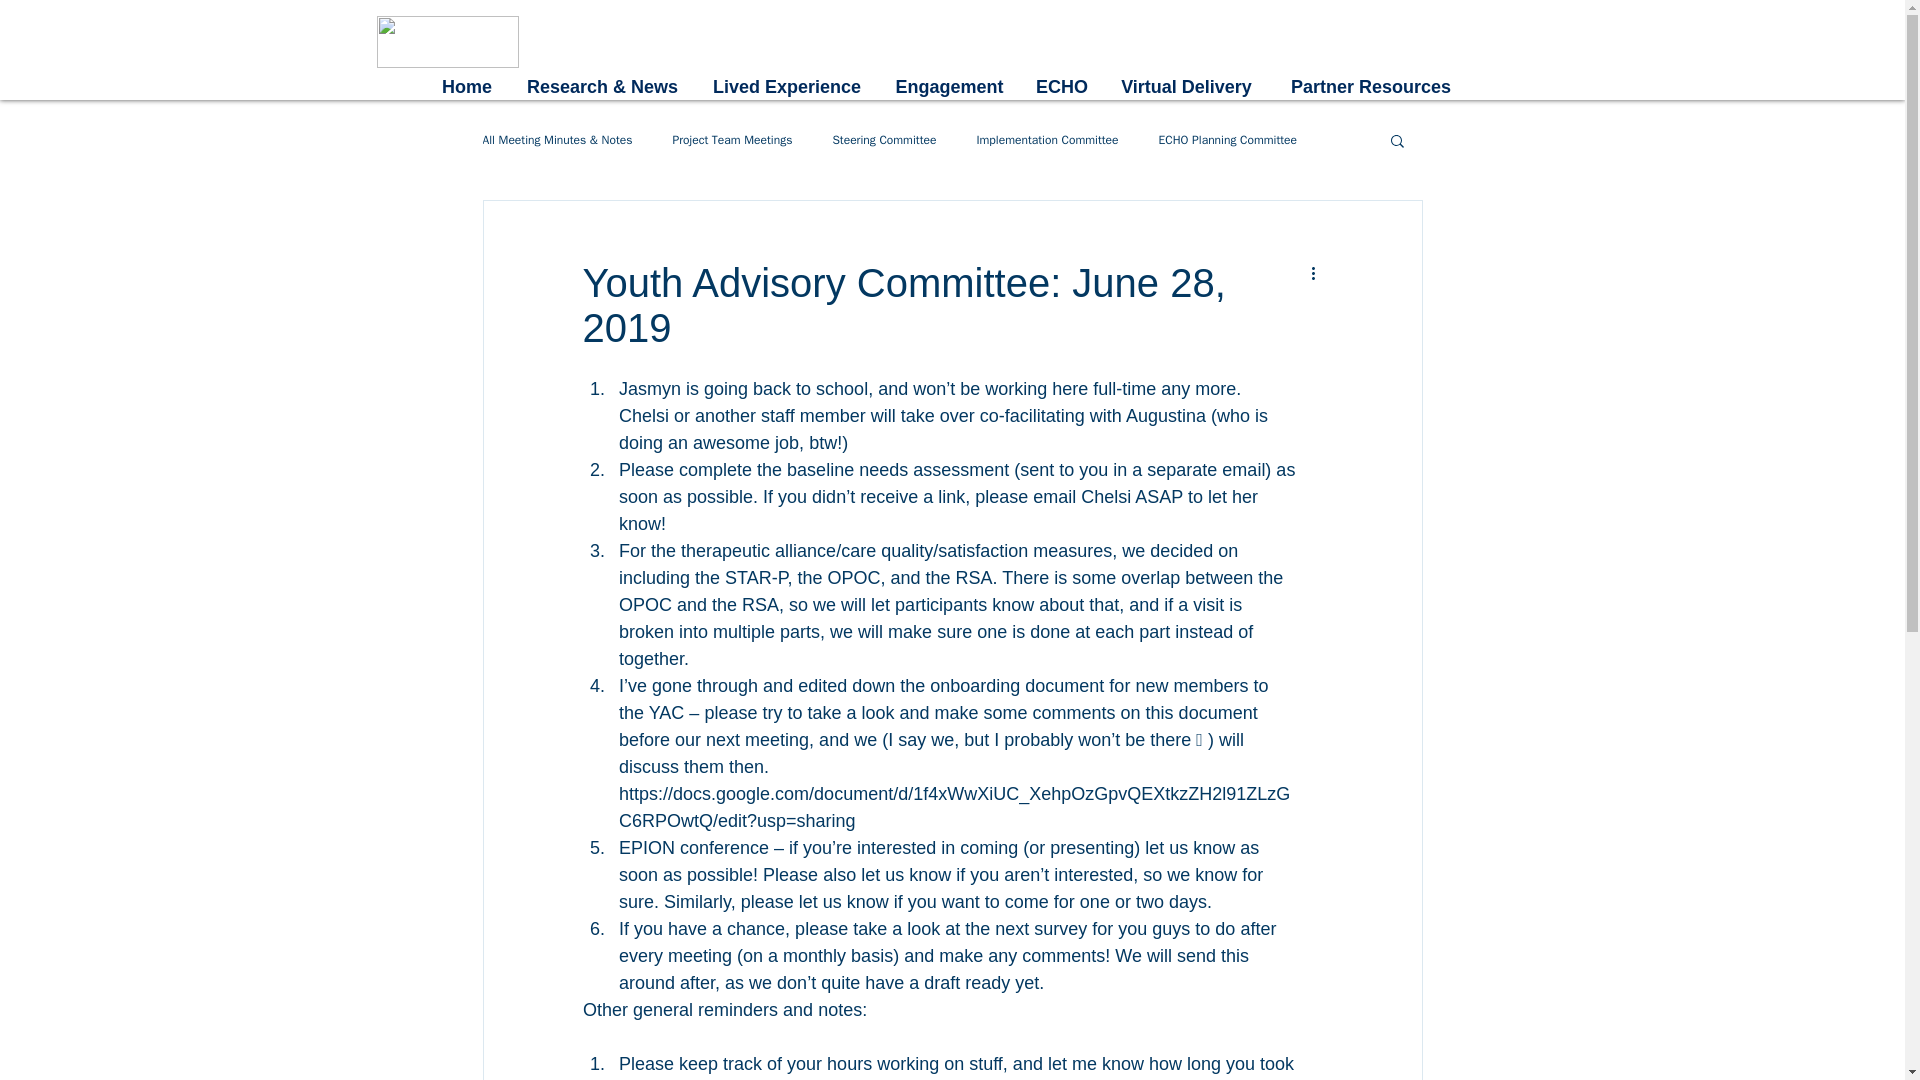 This screenshot has height=1080, width=1920. Describe the element at coordinates (1060, 87) in the screenshot. I see `ECHO` at that location.